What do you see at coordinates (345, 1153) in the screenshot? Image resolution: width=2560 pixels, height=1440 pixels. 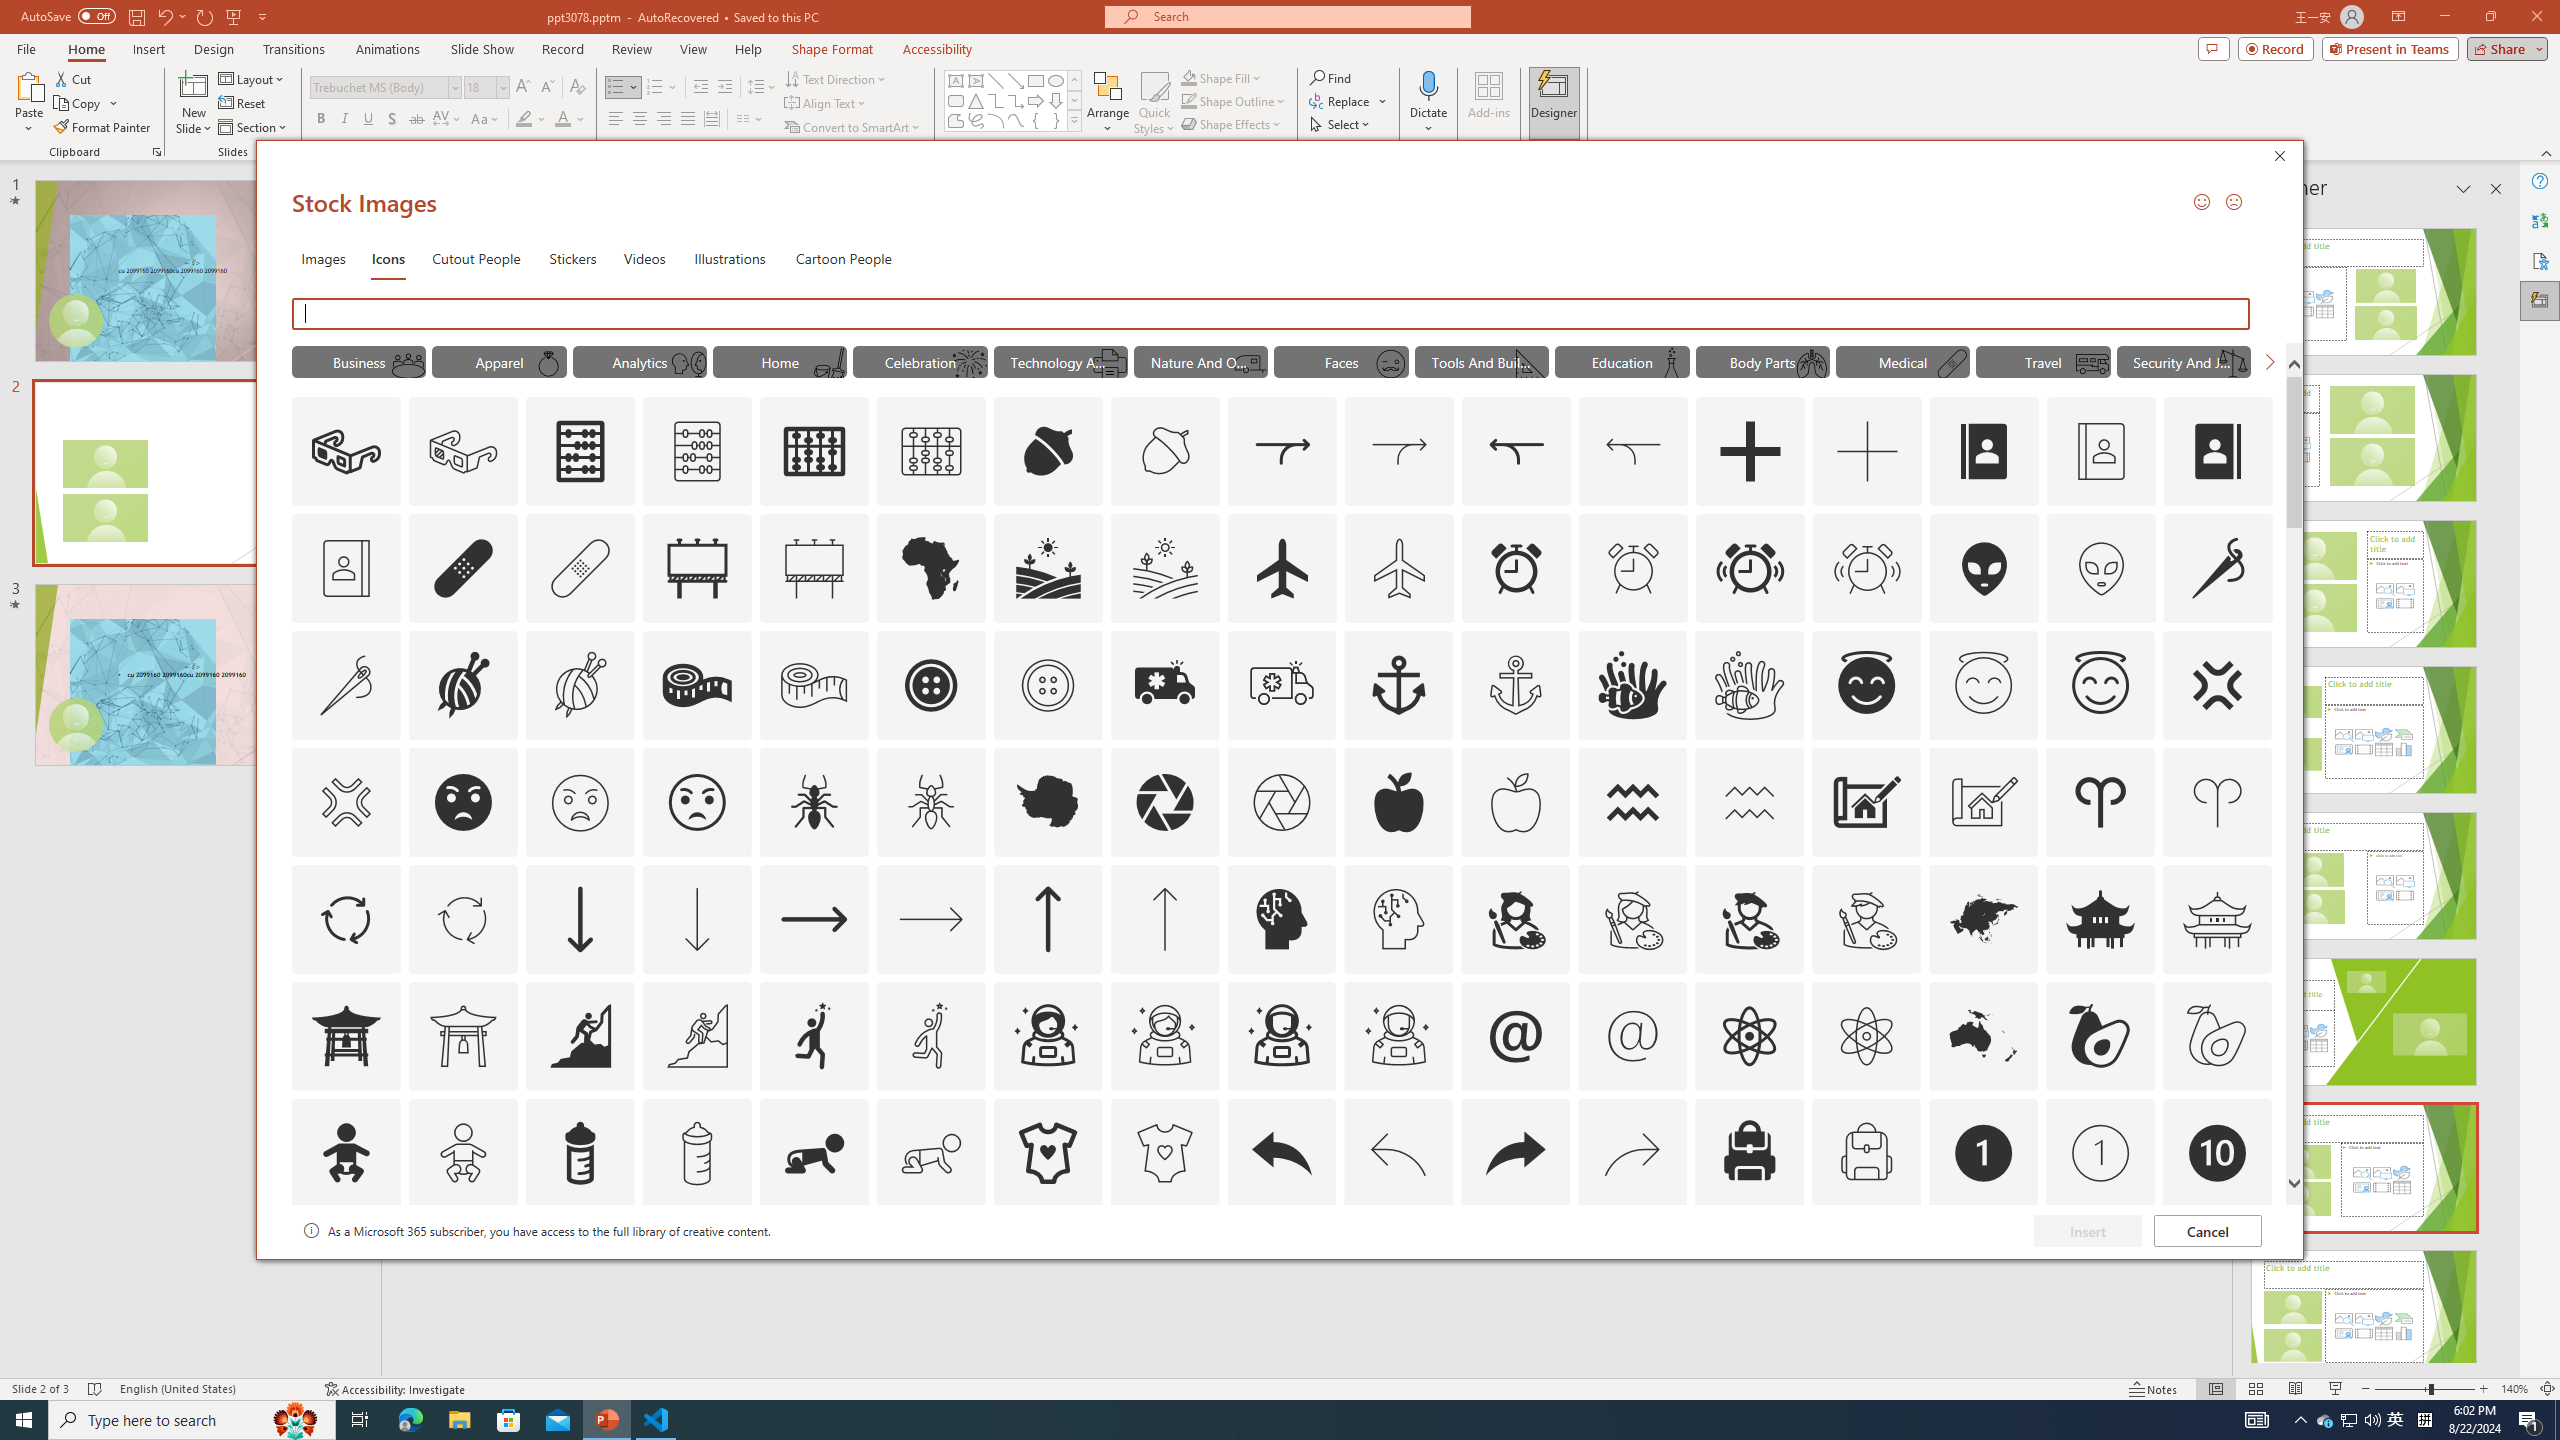 I see `AutomationID: Icons_Baby` at bounding box center [345, 1153].